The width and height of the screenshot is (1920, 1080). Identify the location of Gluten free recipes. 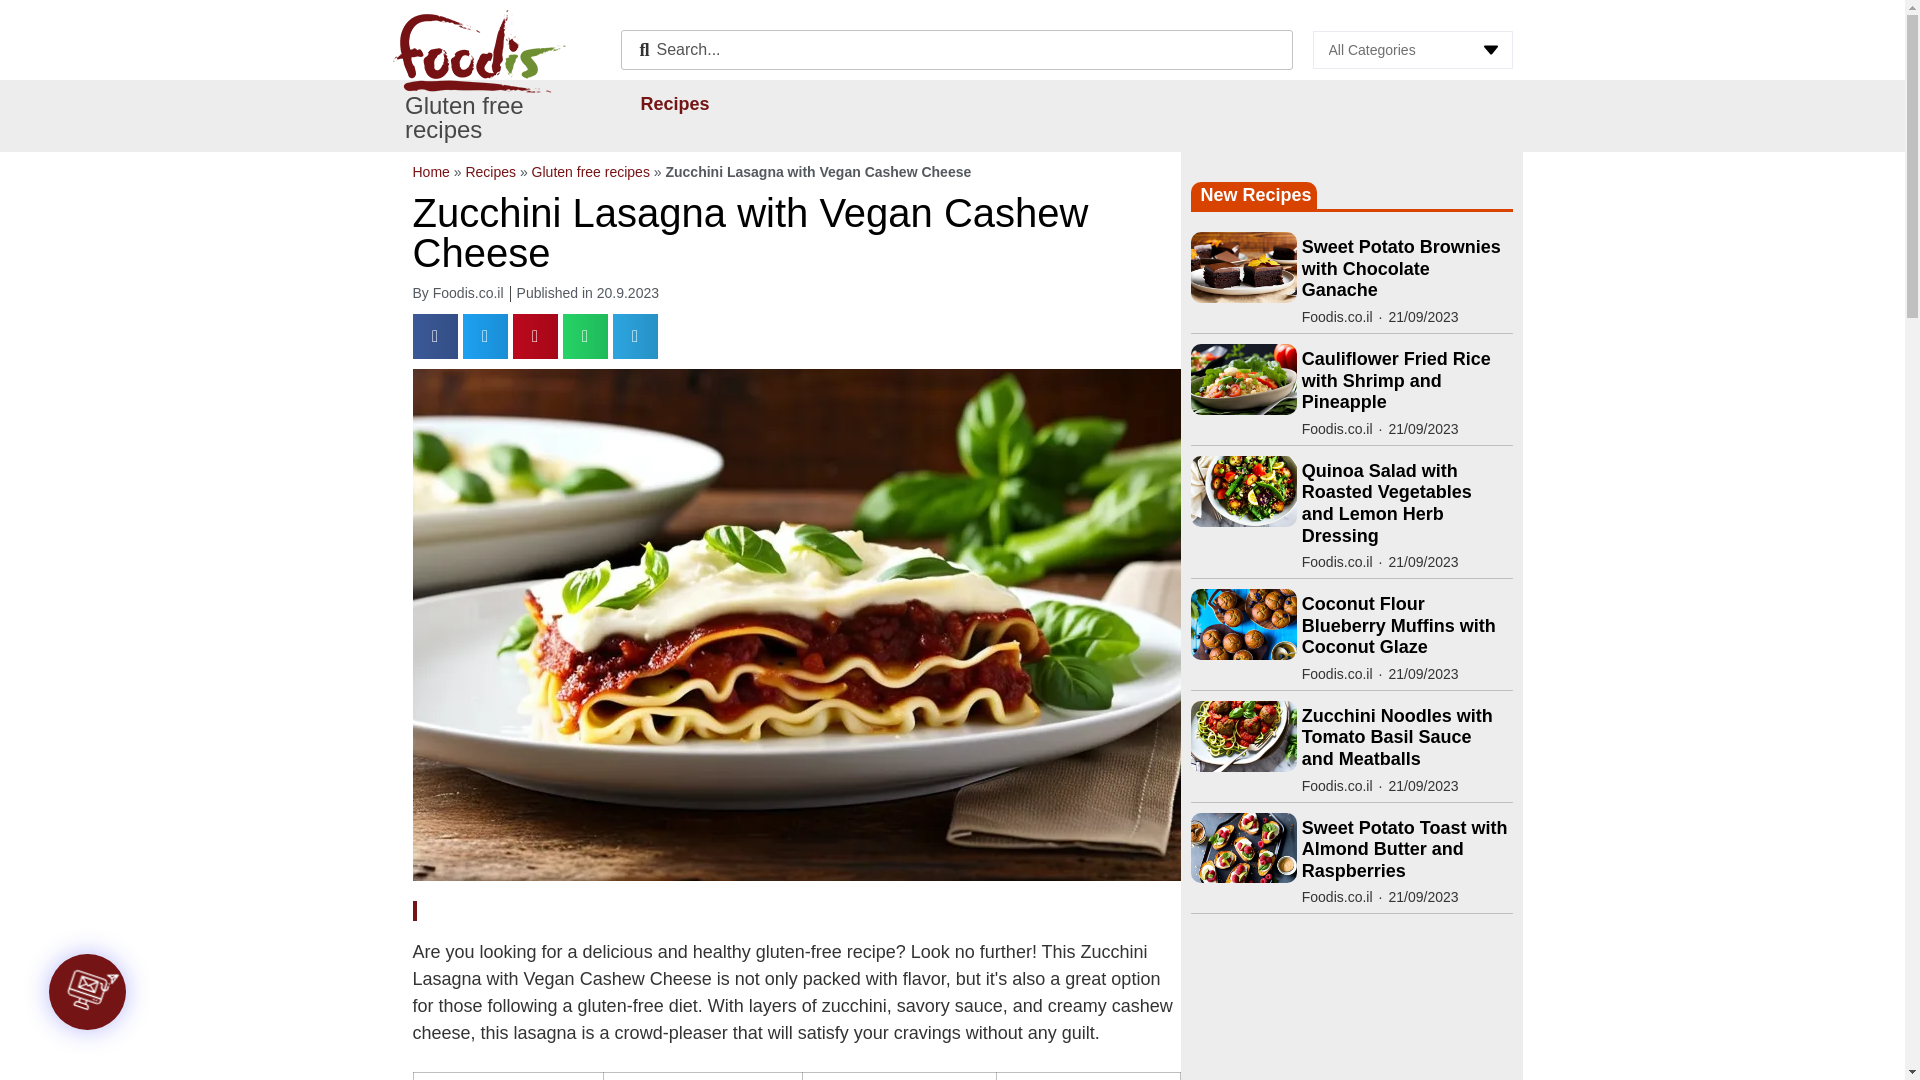
(464, 116).